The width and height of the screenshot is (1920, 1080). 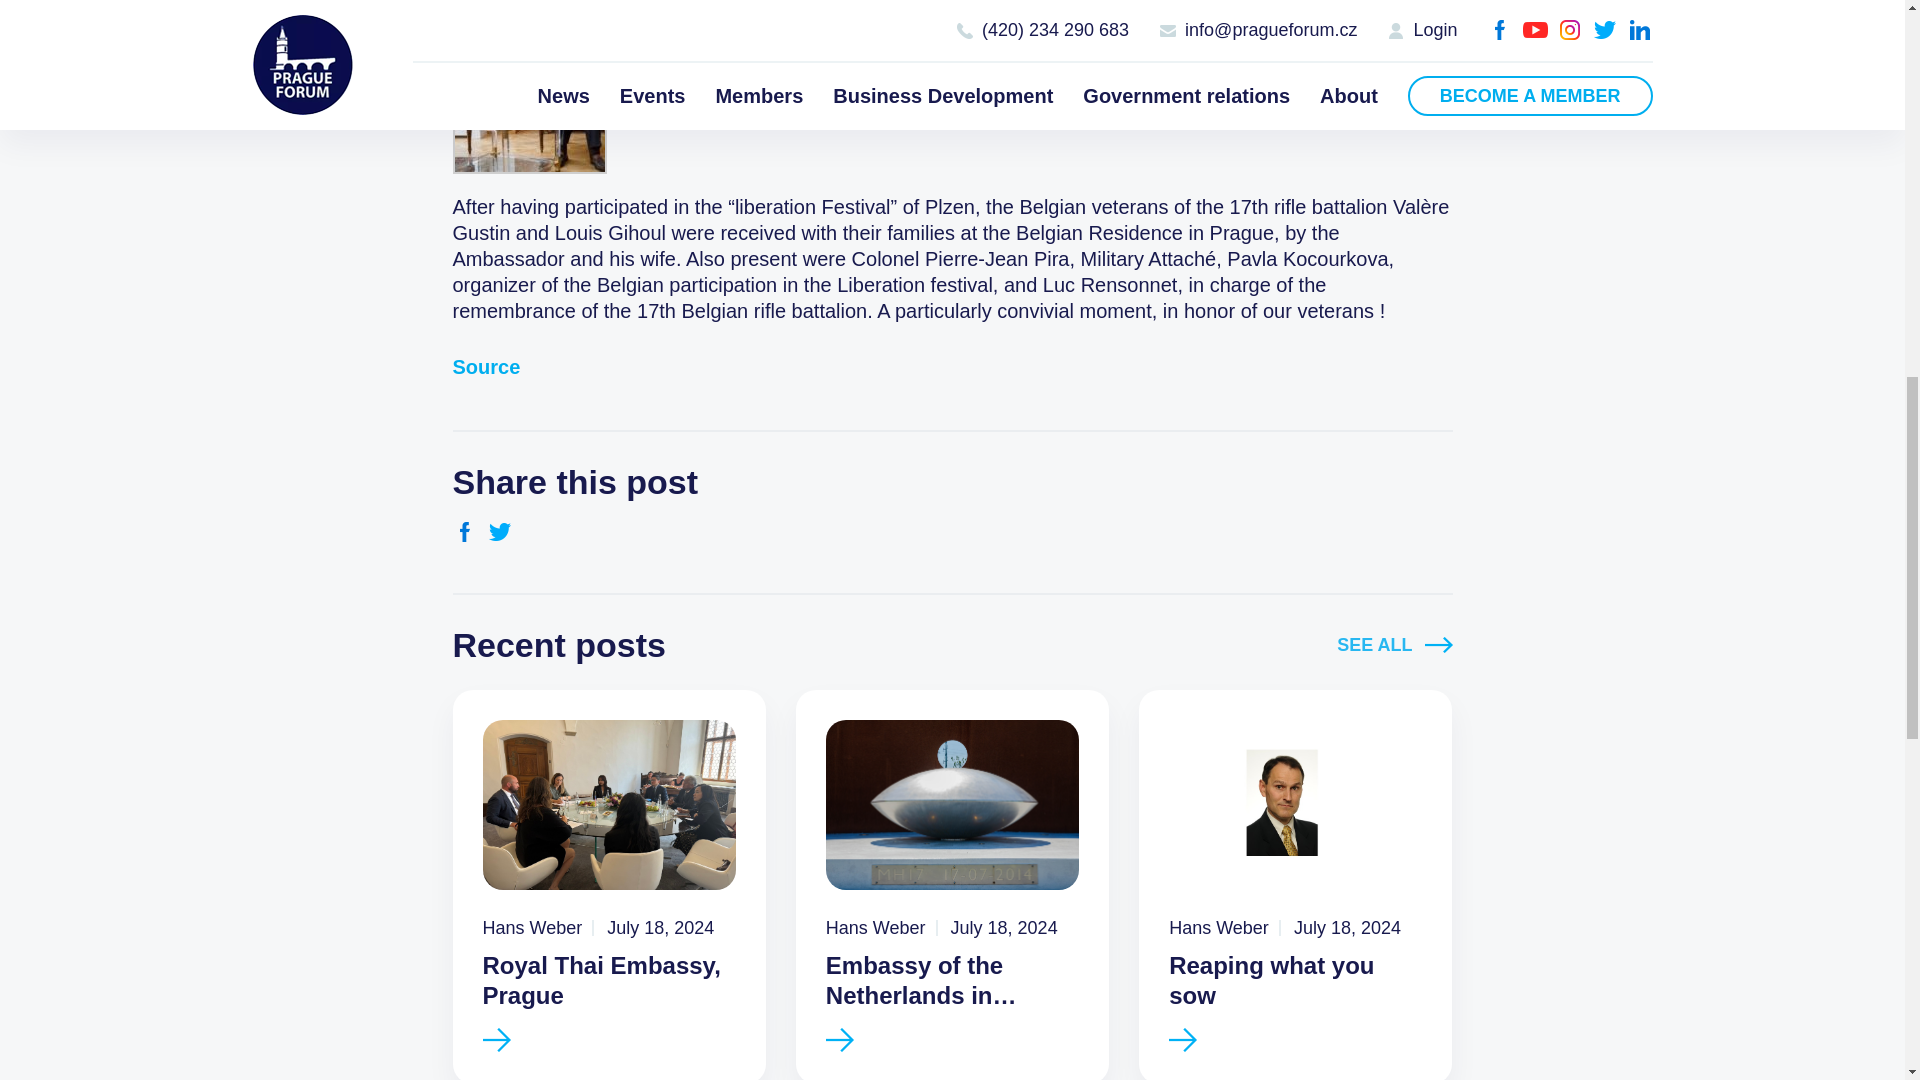 I want to click on SEE ALL, so click(x=1394, y=645).